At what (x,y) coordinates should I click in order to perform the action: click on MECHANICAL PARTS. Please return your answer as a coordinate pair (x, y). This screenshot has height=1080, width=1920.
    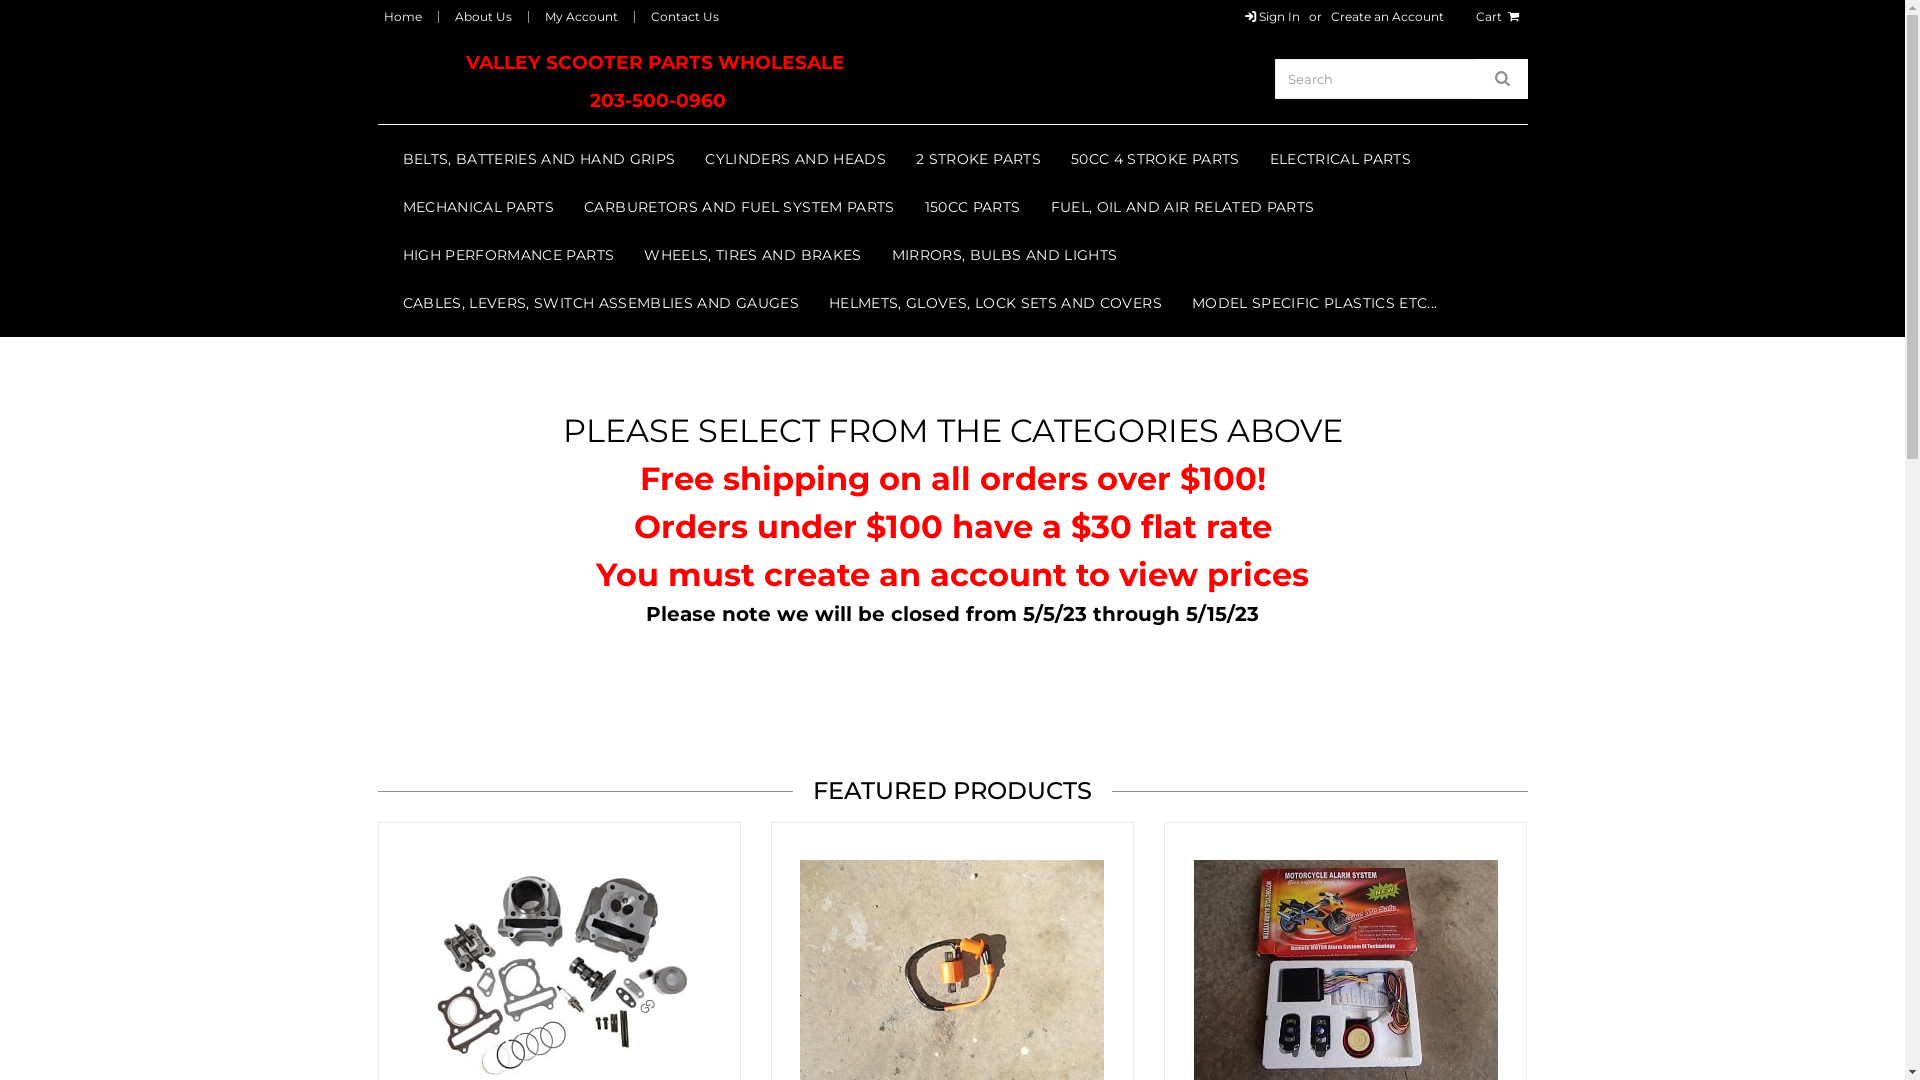
    Looking at the image, I should click on (479, 207).